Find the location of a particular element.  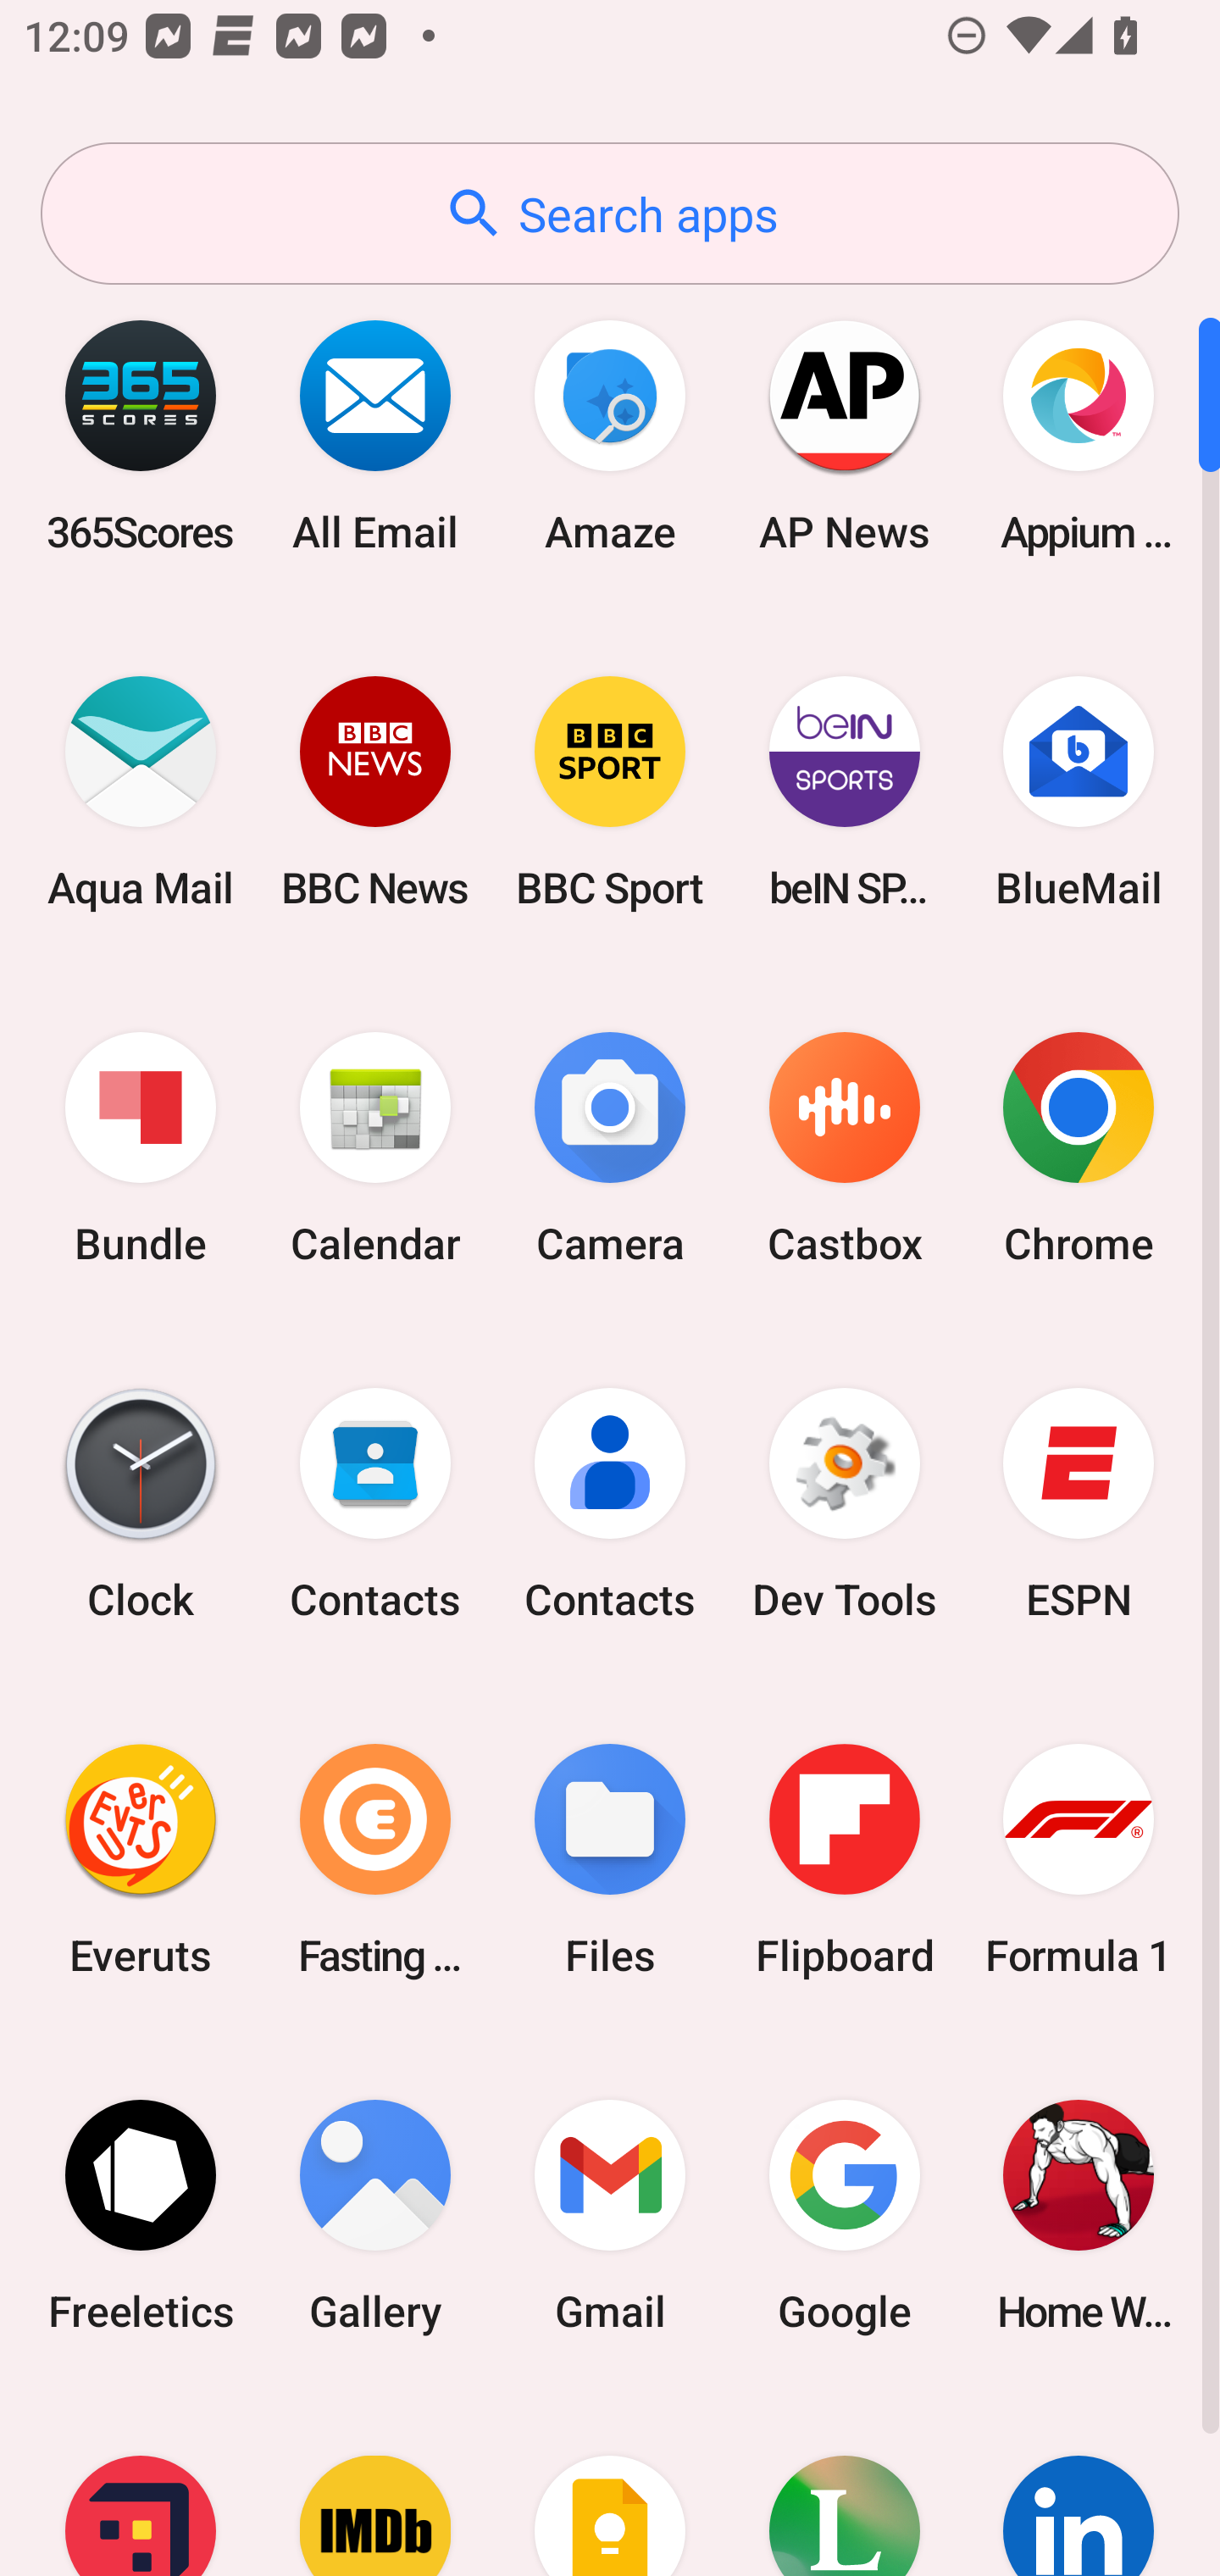

Home Workout is located at coordinates (1079, 2215).